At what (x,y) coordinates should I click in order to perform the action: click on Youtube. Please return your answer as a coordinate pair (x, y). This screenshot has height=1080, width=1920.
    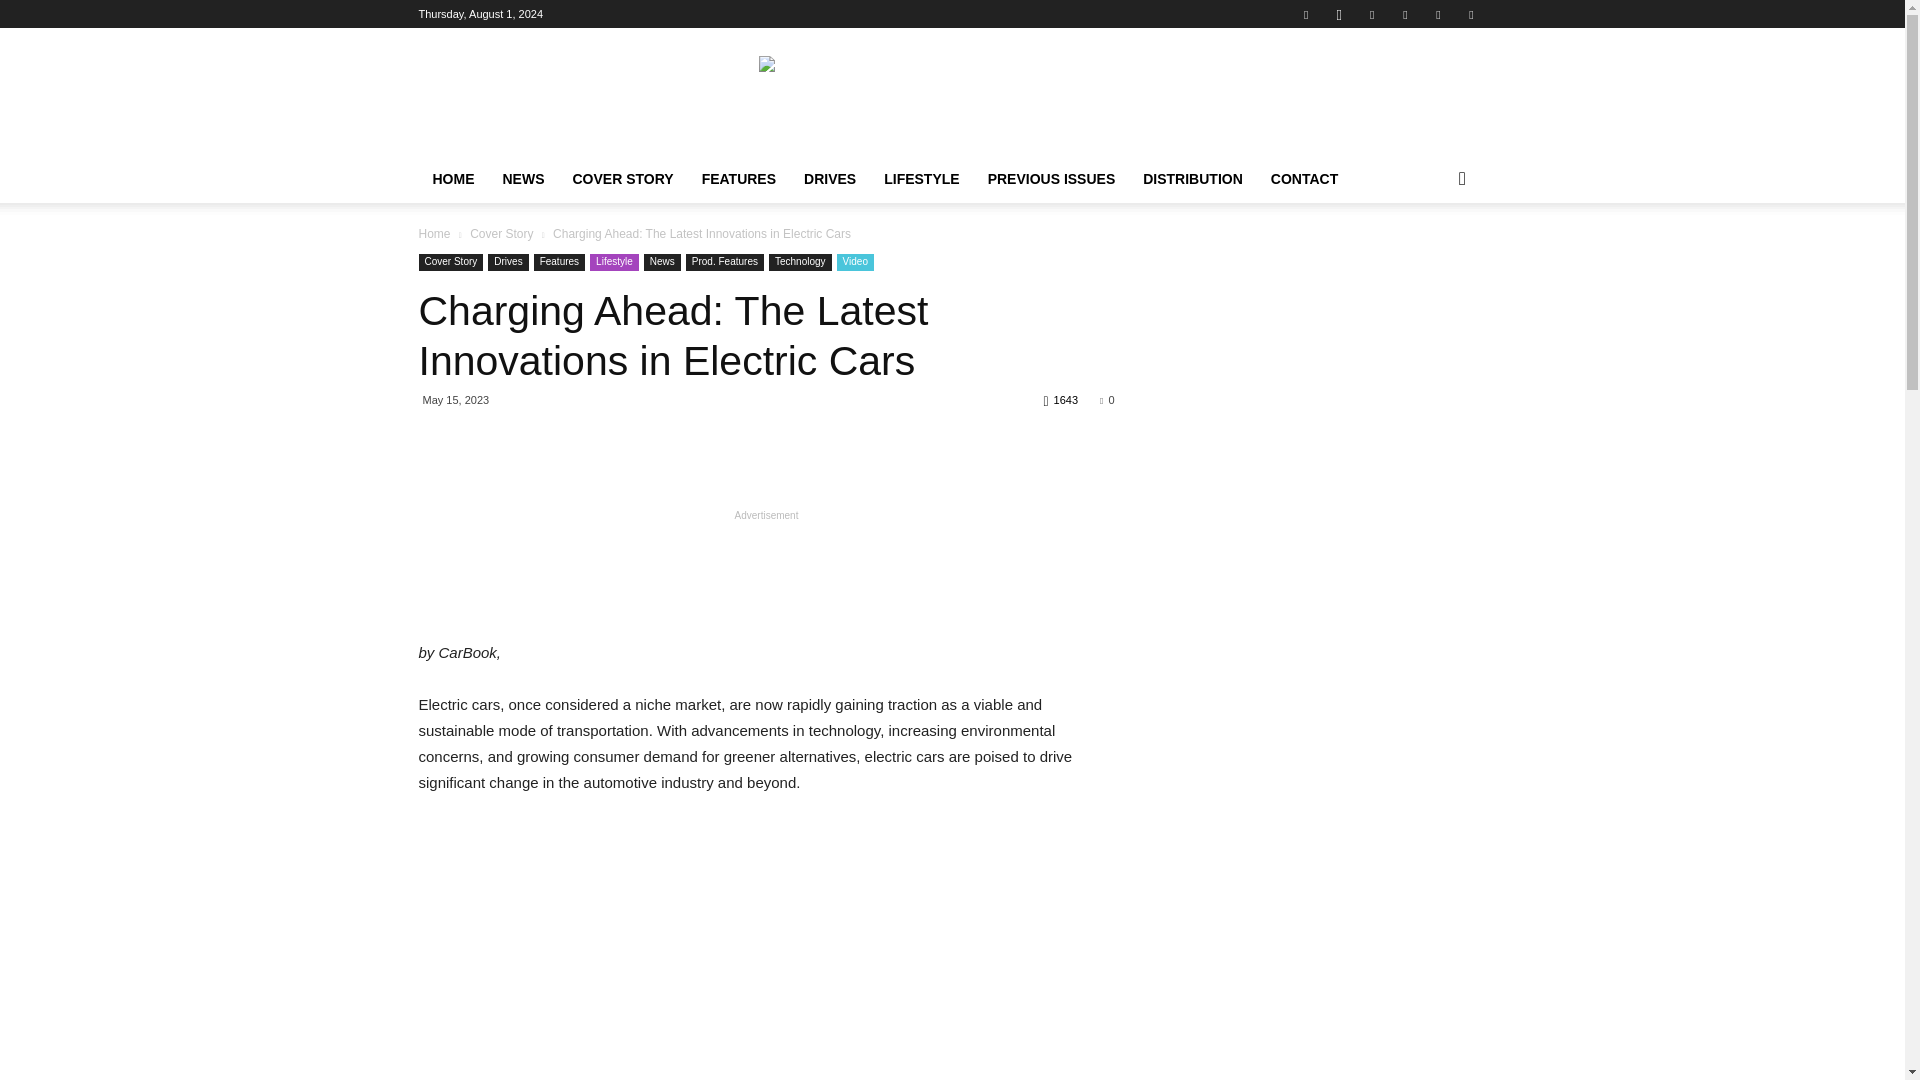
    Looking at the image, I should click on (1470, 14).